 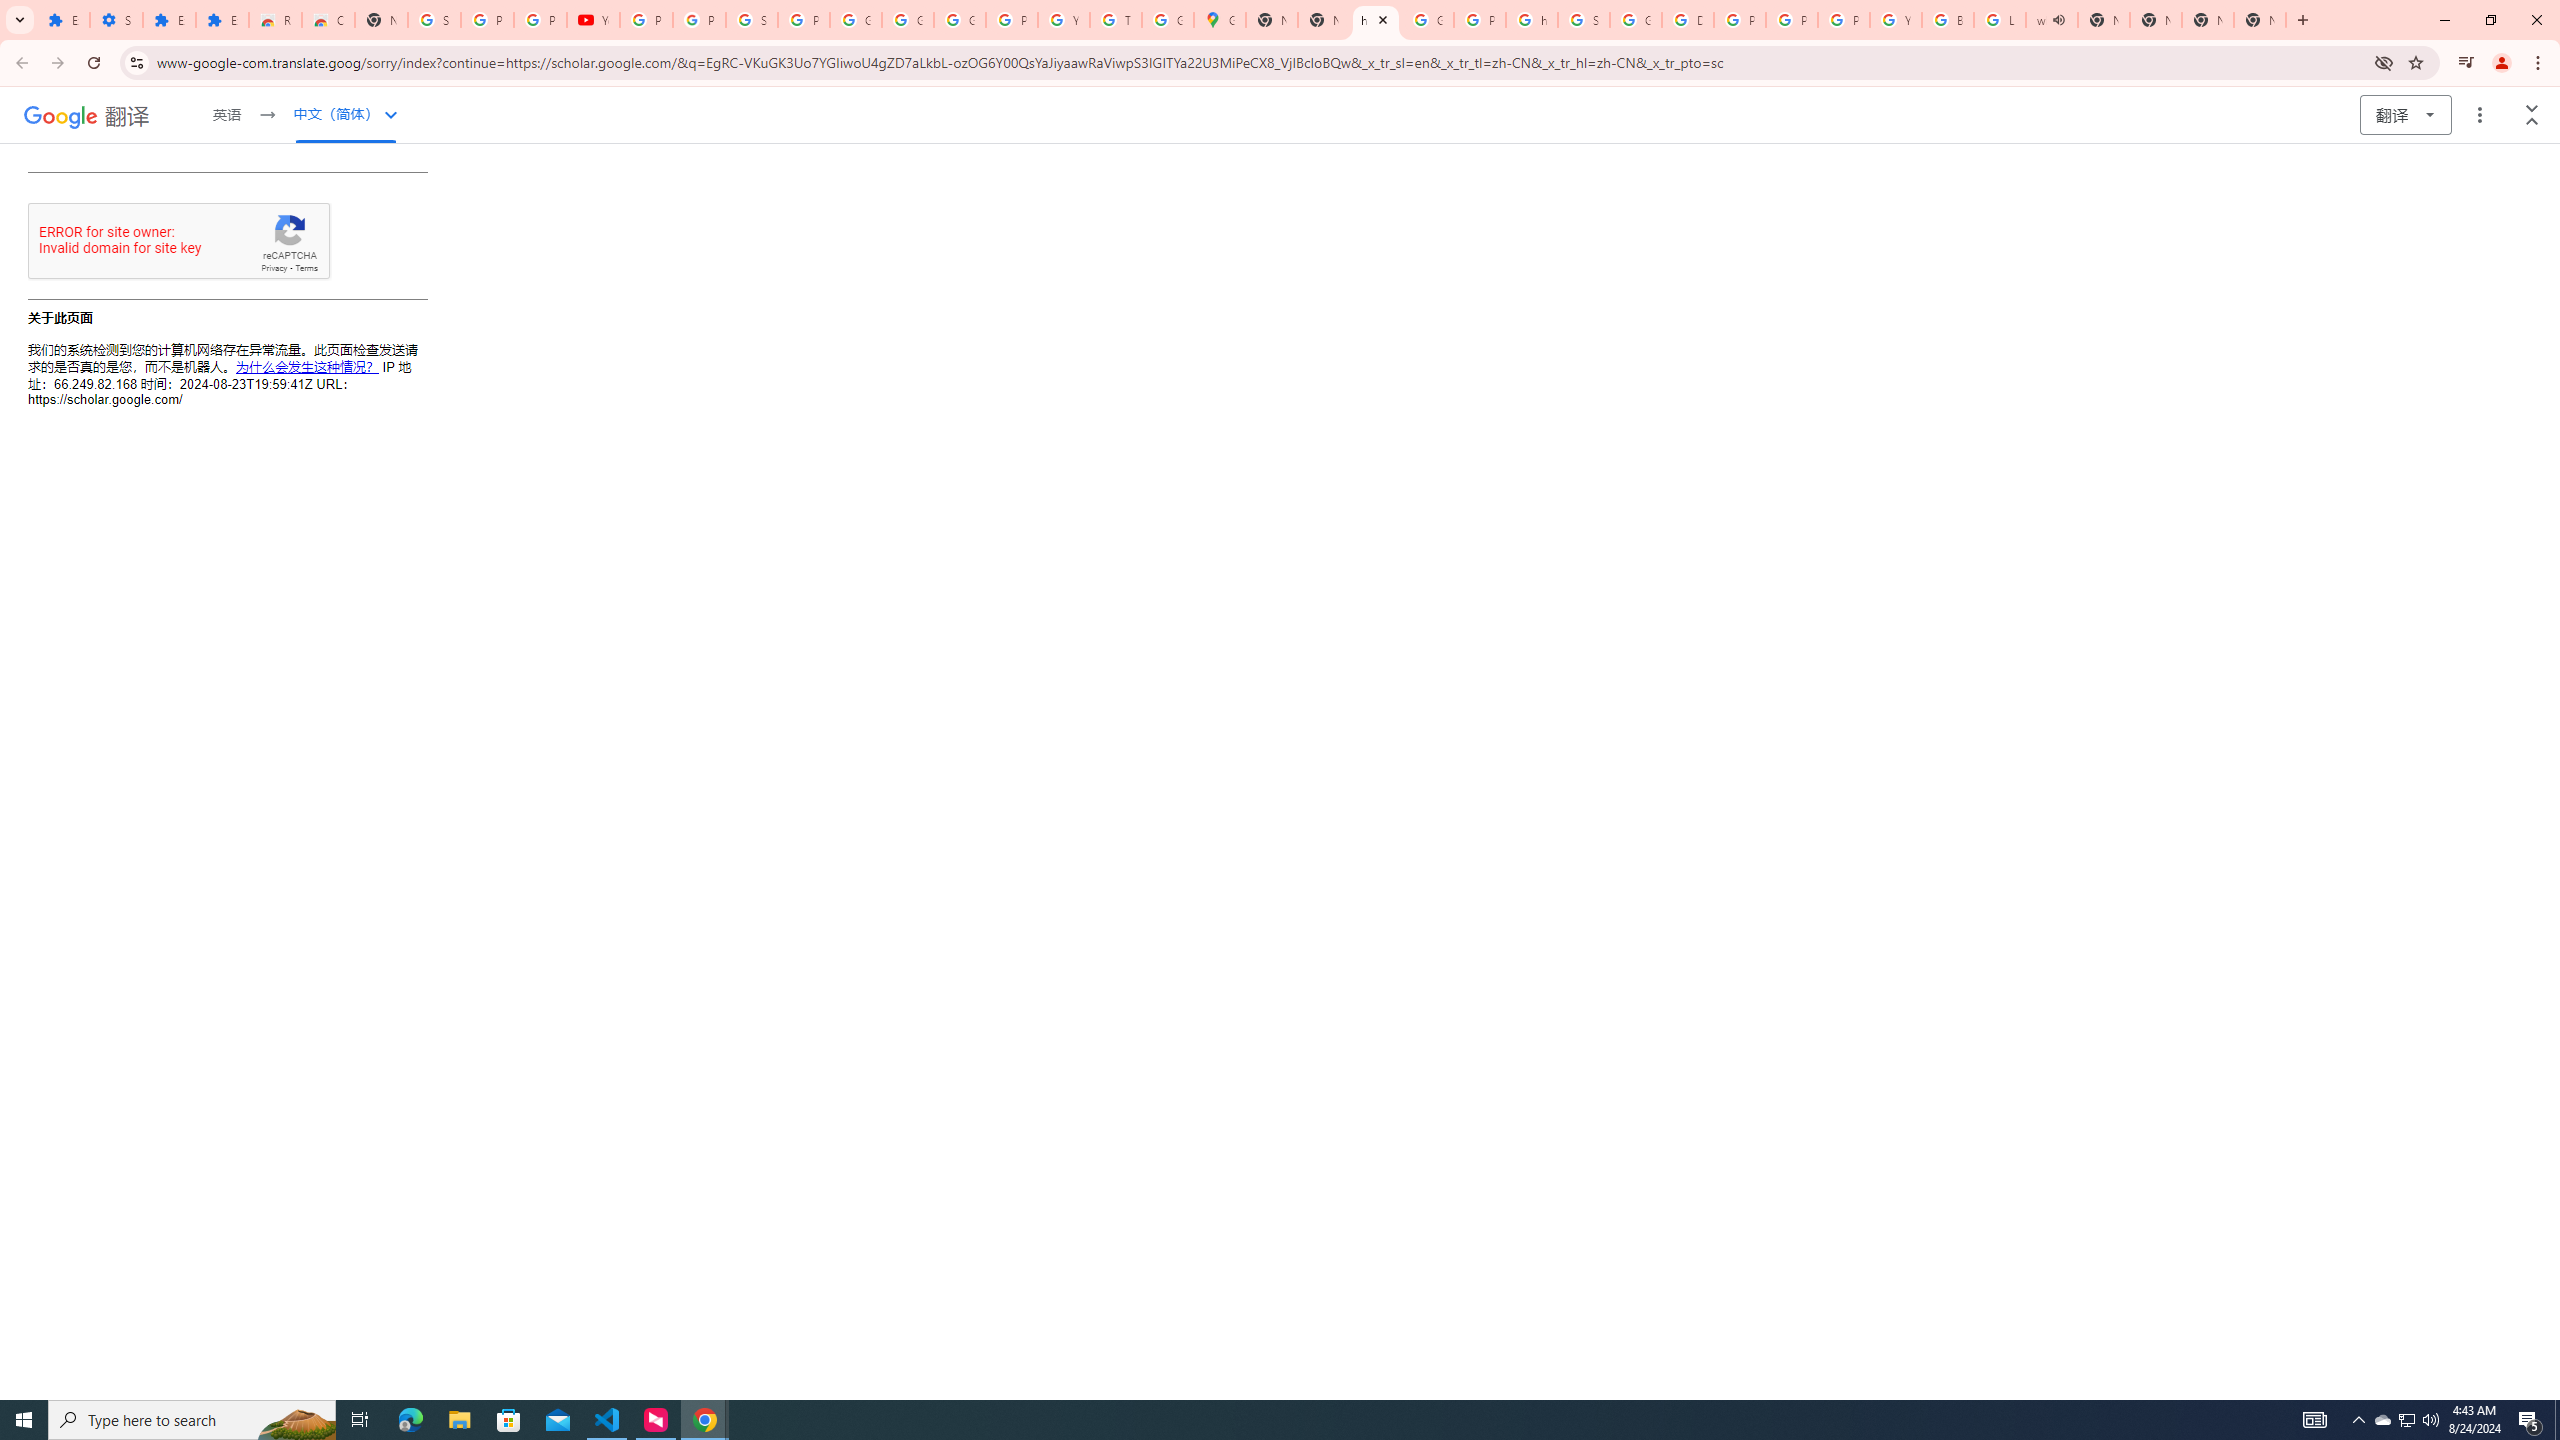 I want to click on Extensions, so click(x=168, y=20).